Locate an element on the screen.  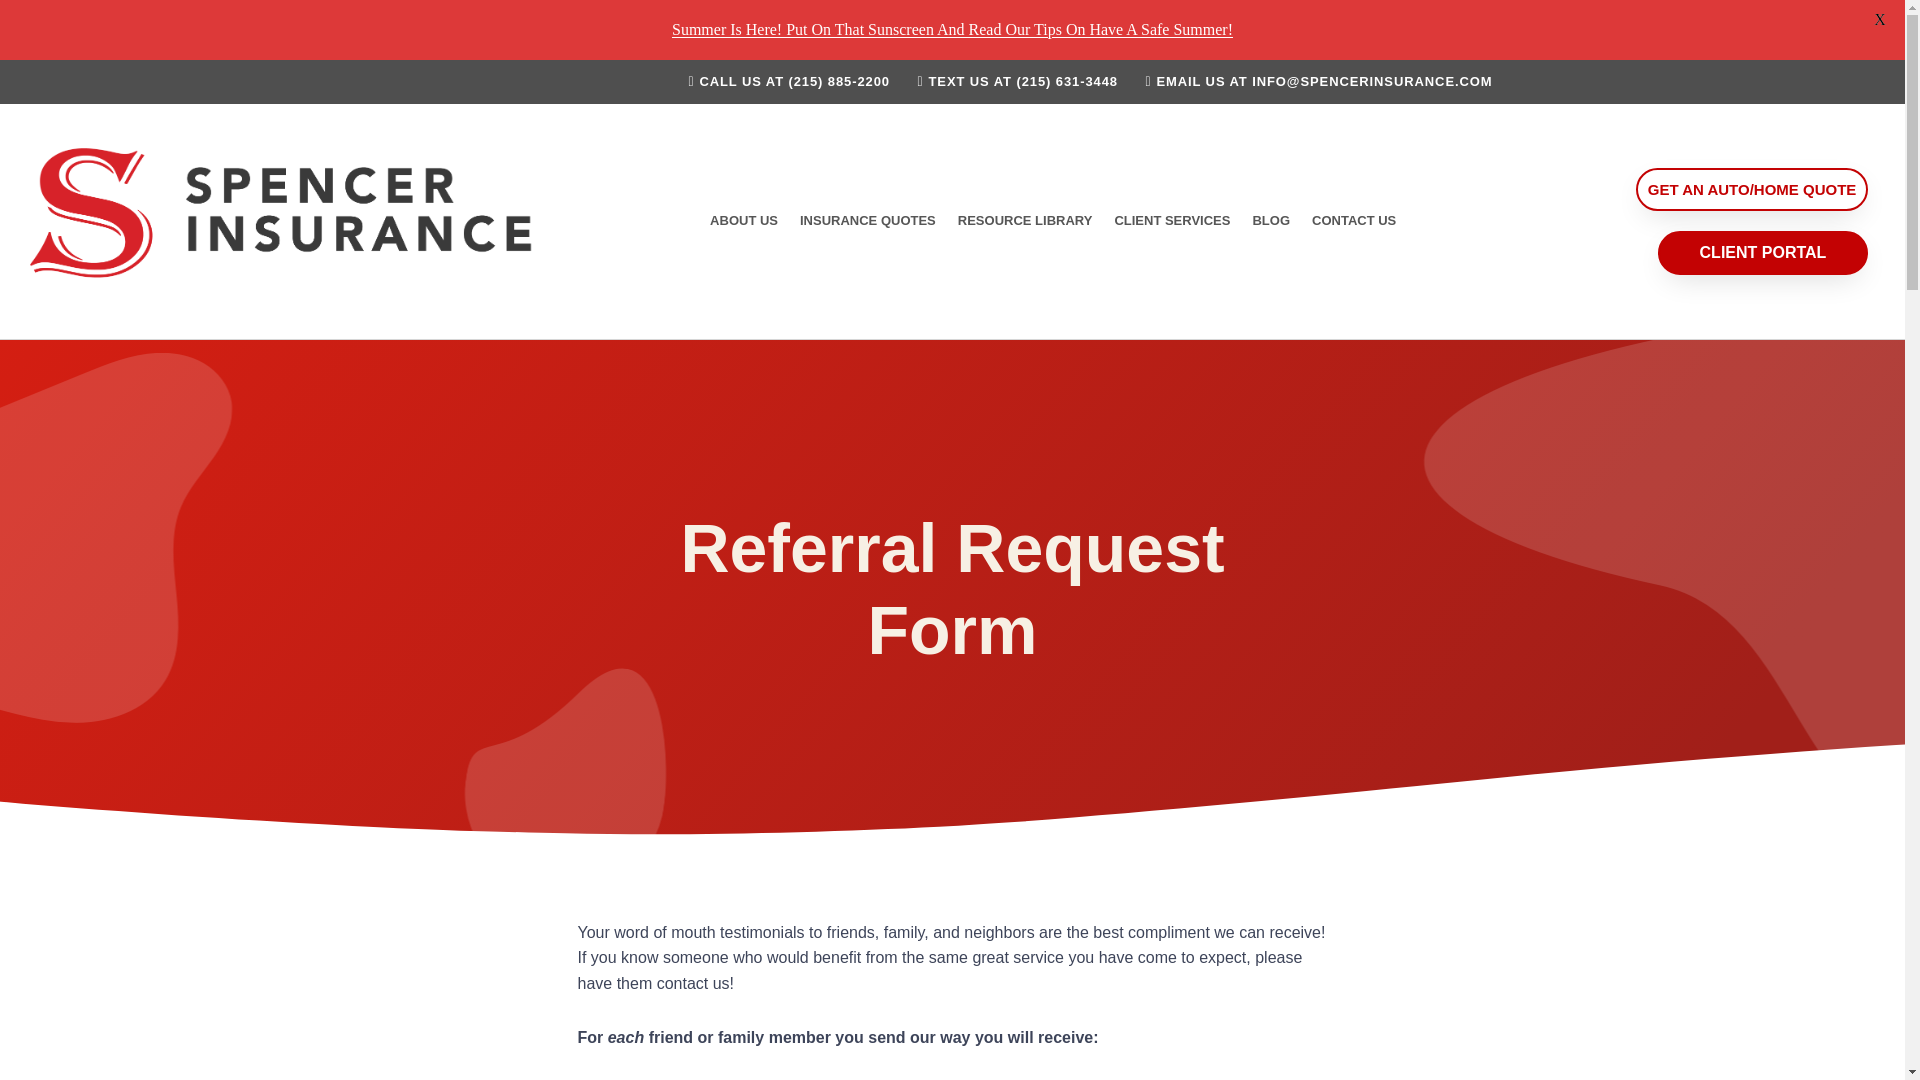
RESOURCE LIBRARY is located at coordinates (1025, 220).